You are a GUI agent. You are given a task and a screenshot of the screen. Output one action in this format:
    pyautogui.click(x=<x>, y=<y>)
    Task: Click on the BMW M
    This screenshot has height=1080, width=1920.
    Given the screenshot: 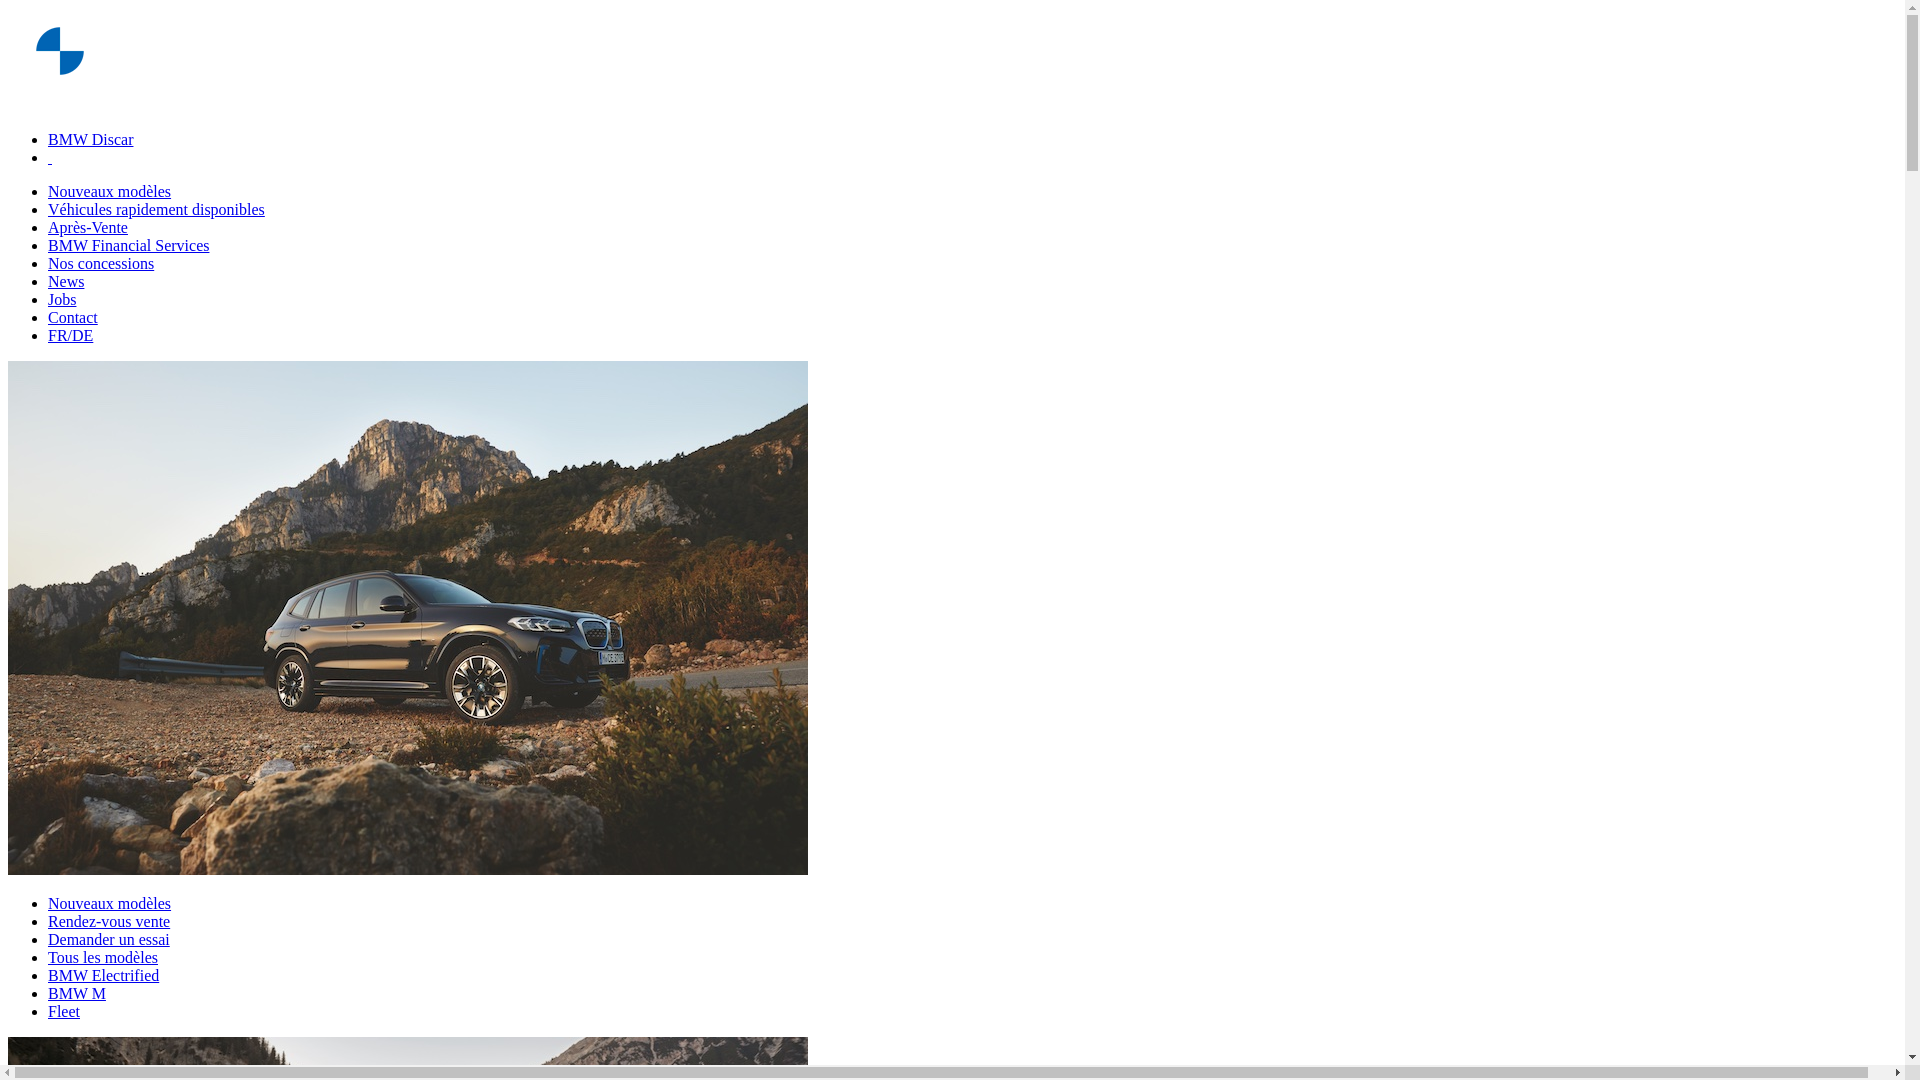 What is the action you would take?
    pyautogui.click(x=77, y=994)
    